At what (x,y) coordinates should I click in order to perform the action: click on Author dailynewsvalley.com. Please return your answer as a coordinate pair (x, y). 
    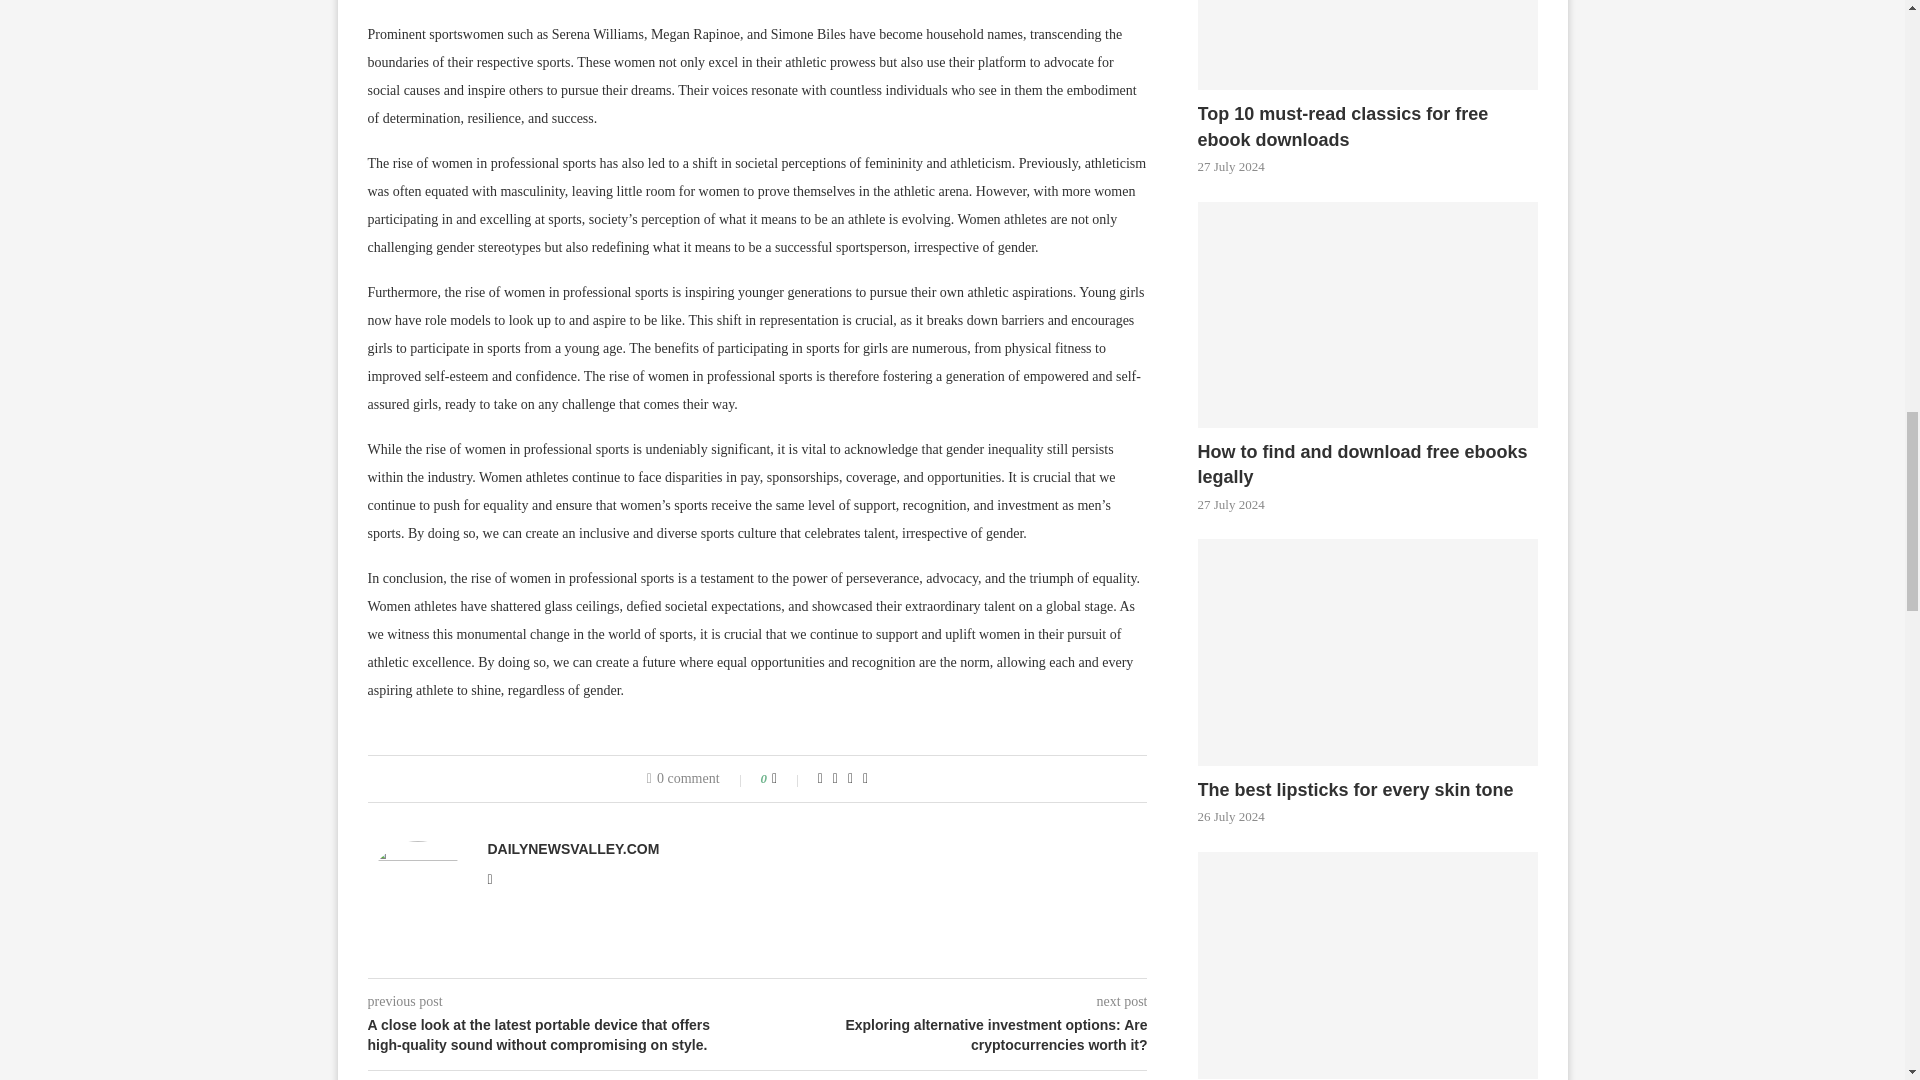
    Looking at the image, I should click on (574, 849).